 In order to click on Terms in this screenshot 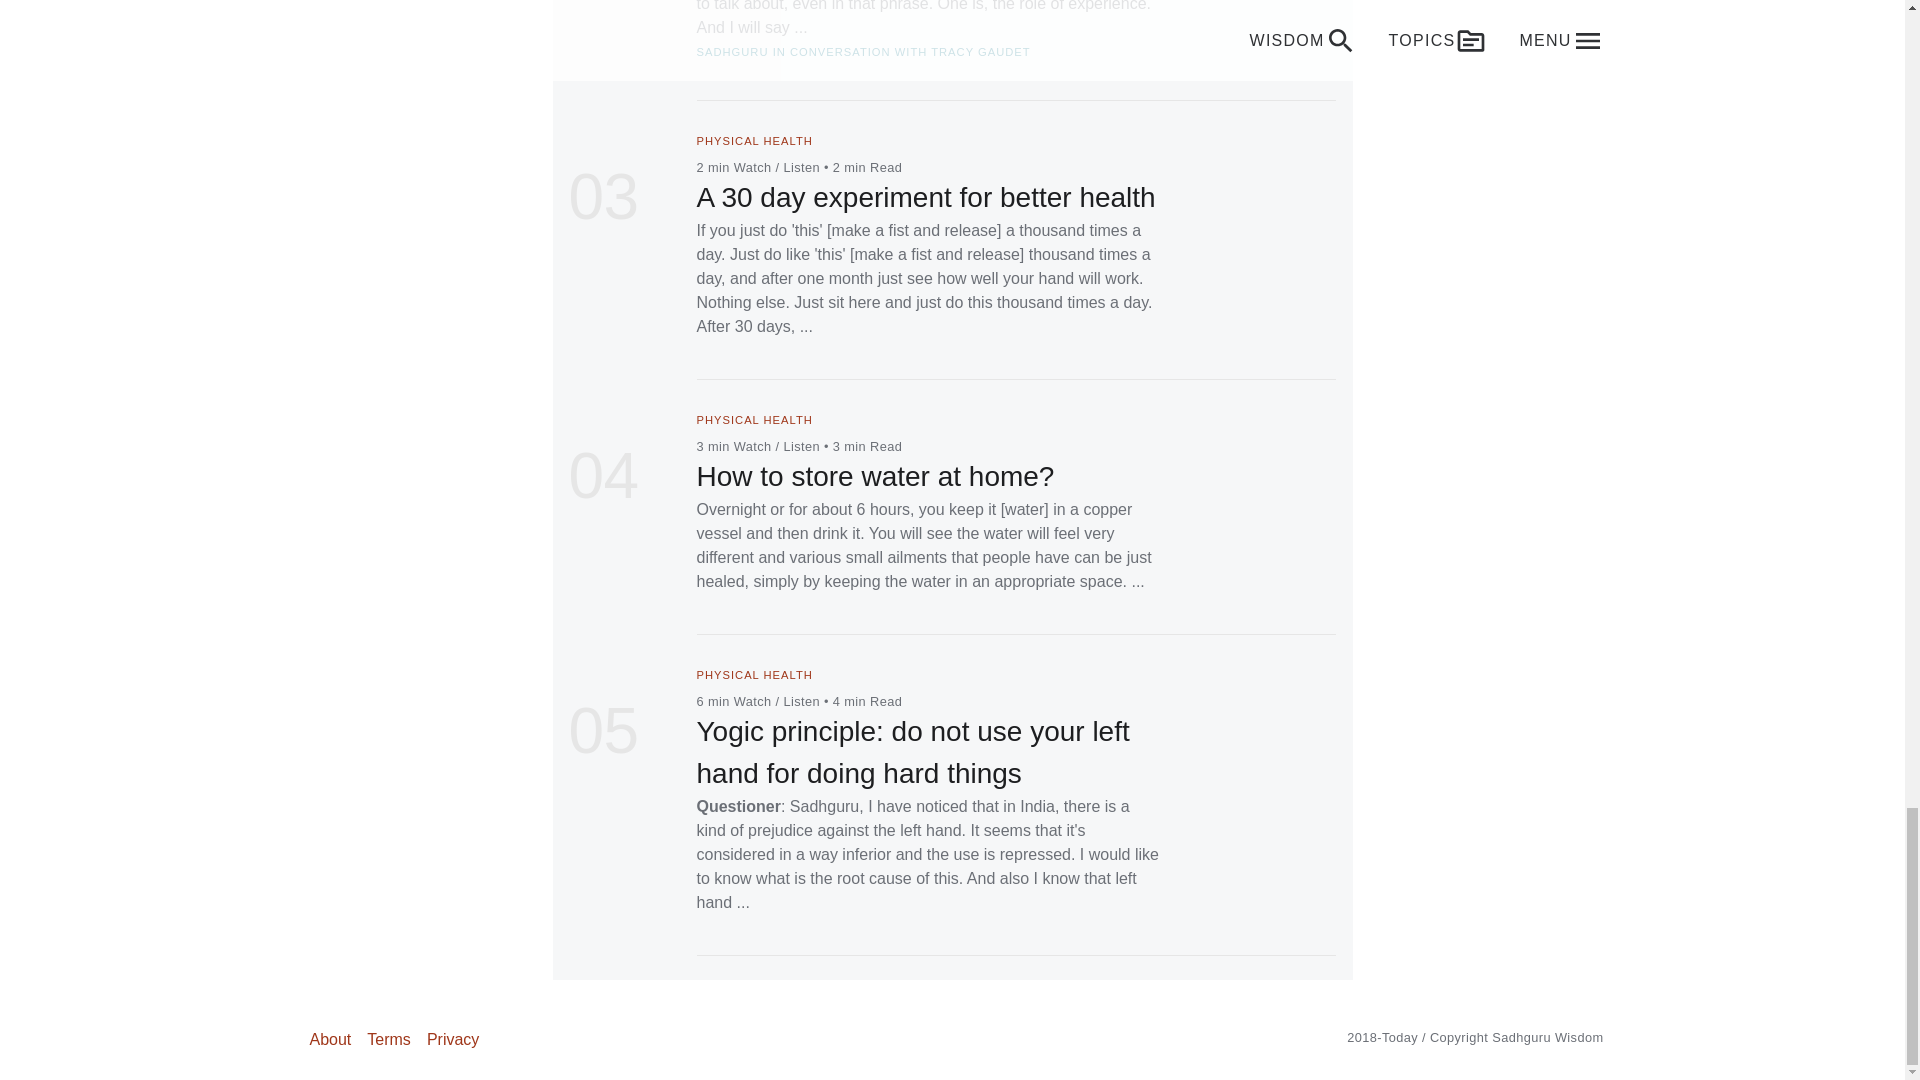, I will do `click(388, 1039)`.